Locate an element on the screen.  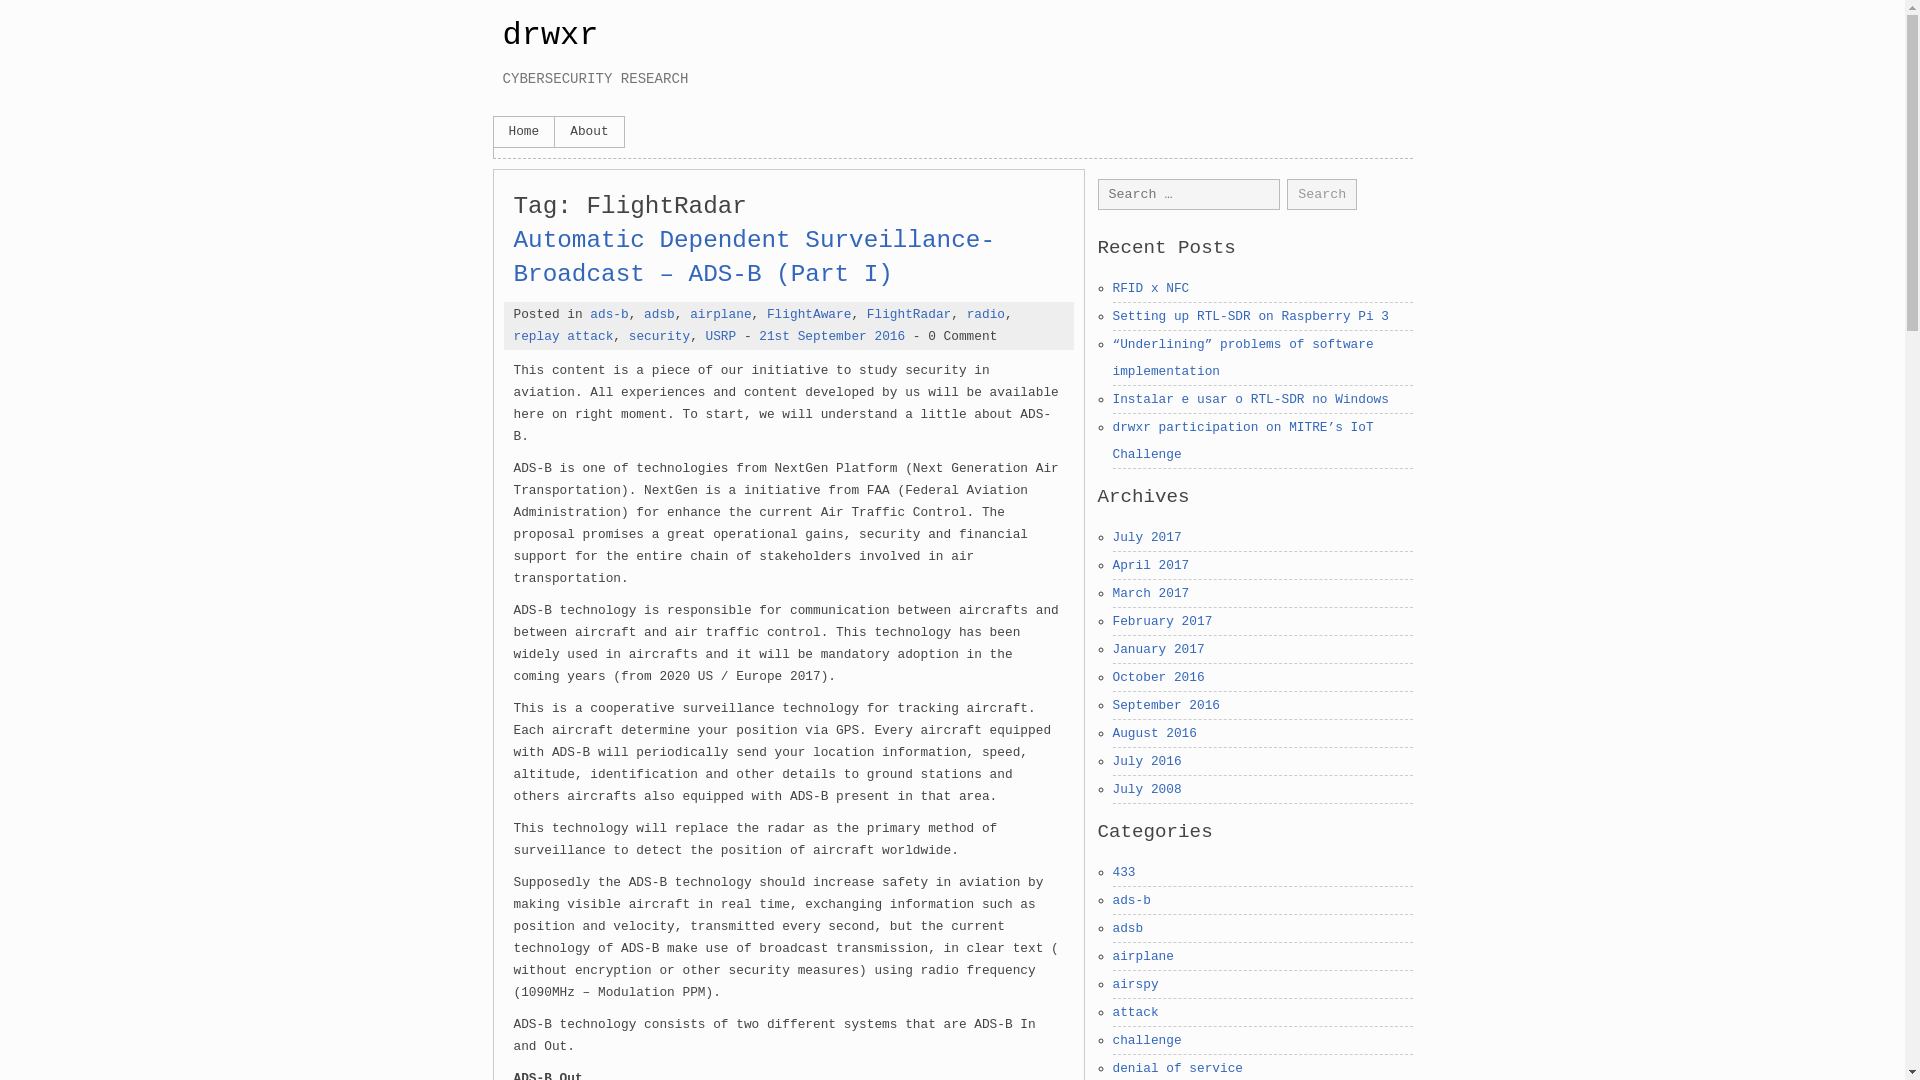
FlightRadar is located at coordinates (908, 314).